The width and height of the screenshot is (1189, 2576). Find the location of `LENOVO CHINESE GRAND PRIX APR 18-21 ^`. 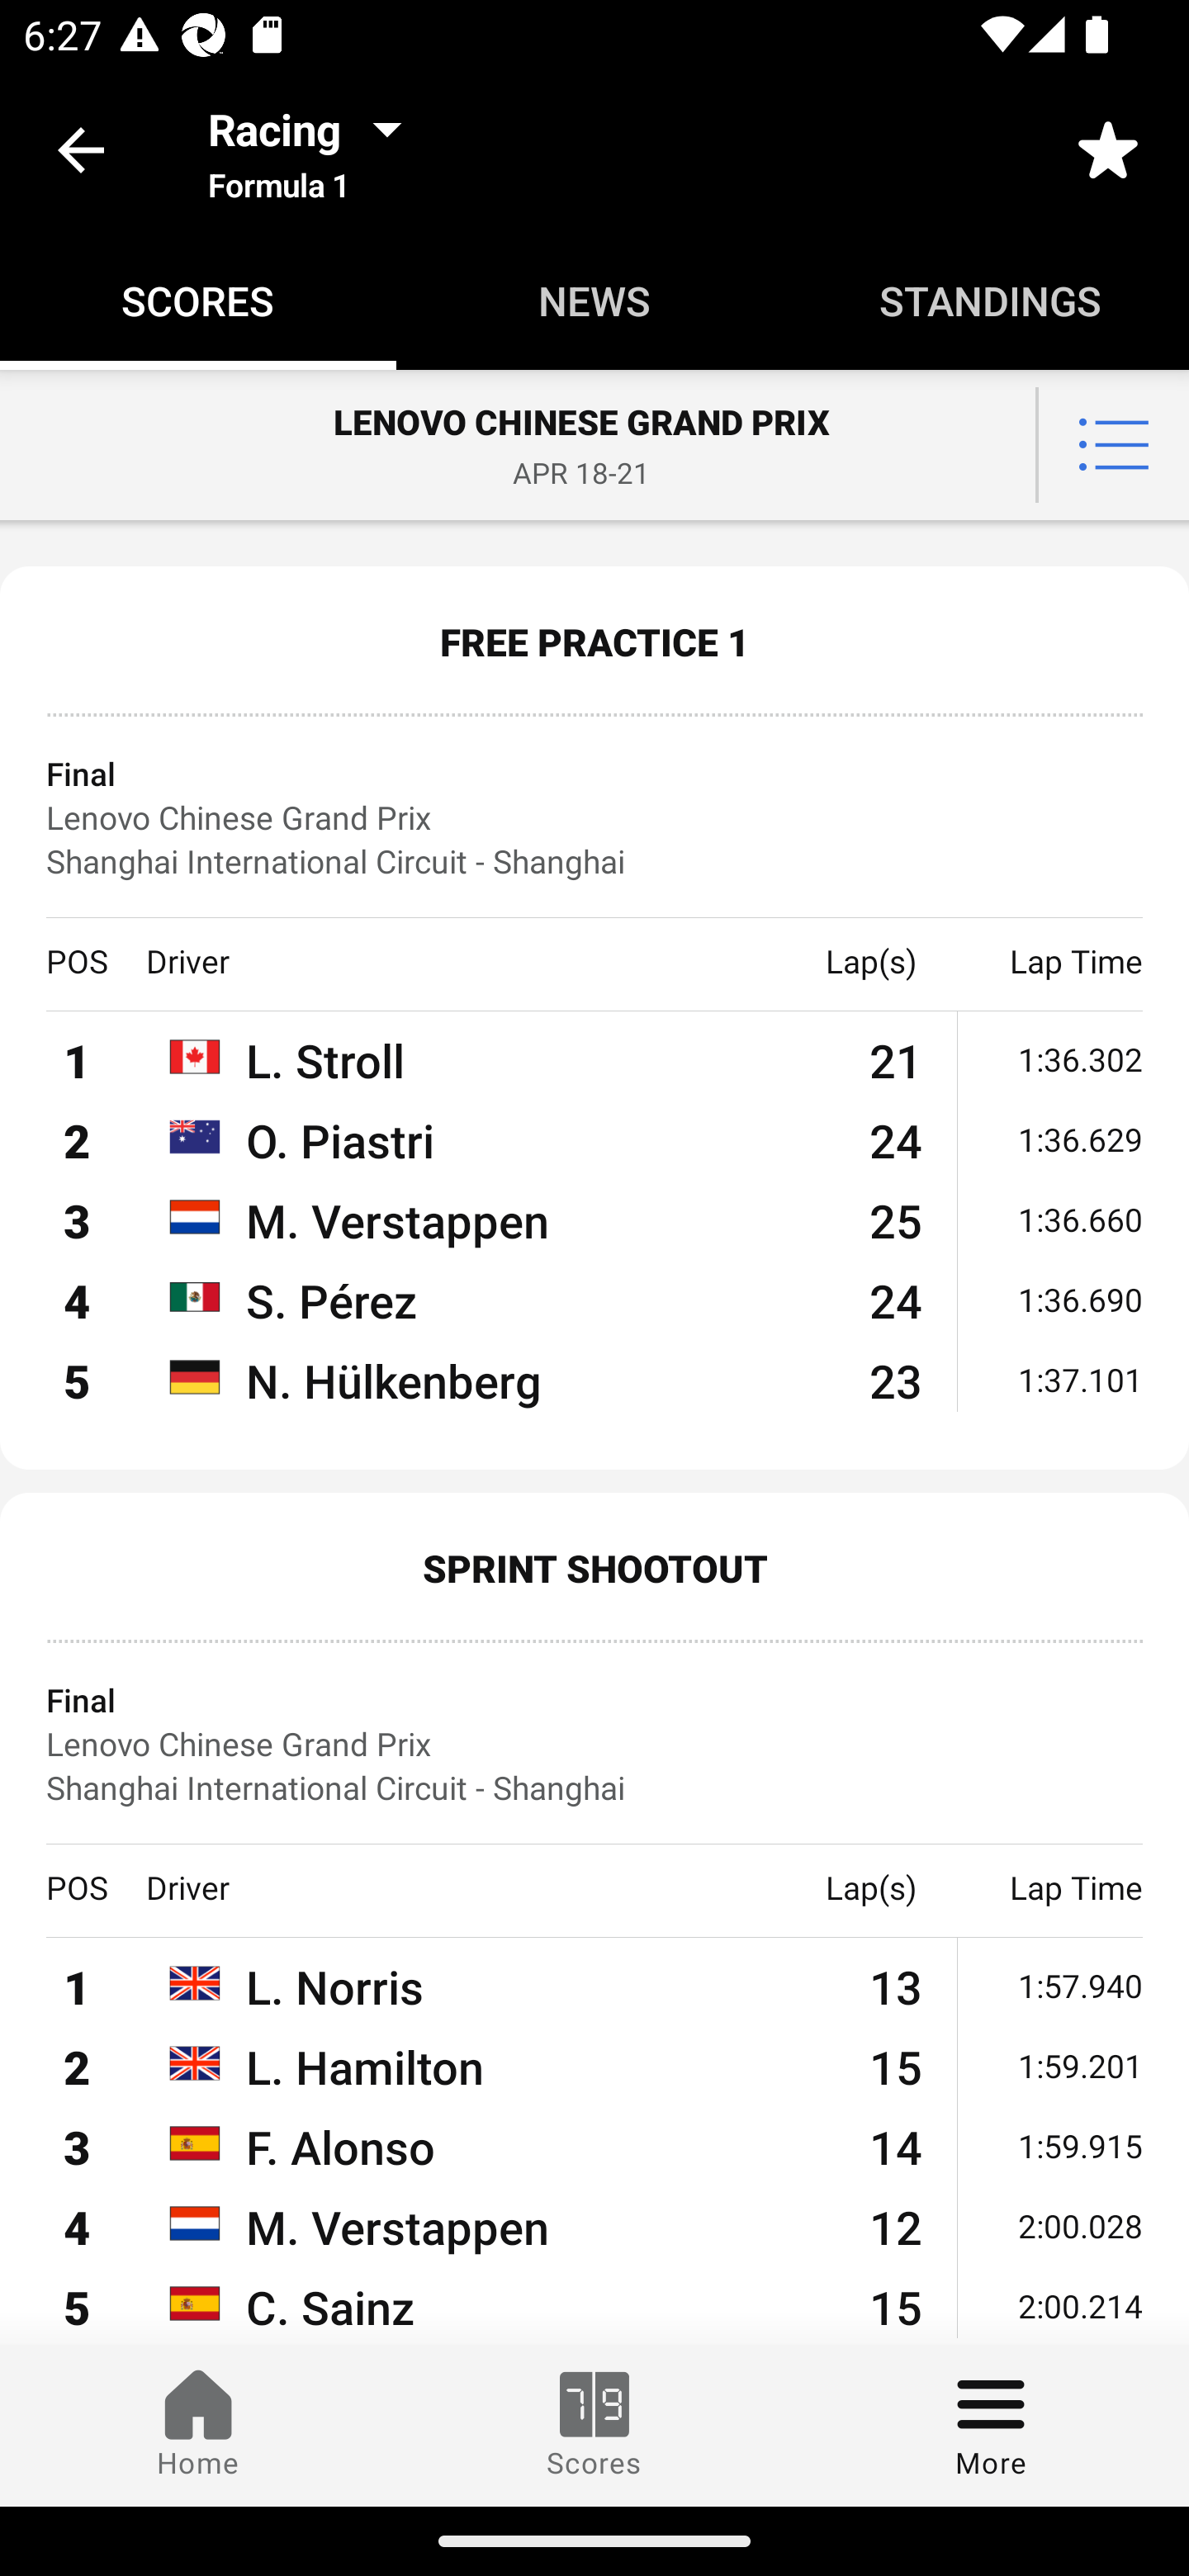

LENOVO CHINESE GRAND PRIX APR 18-21 ^ is located at coordinates (594, 446).